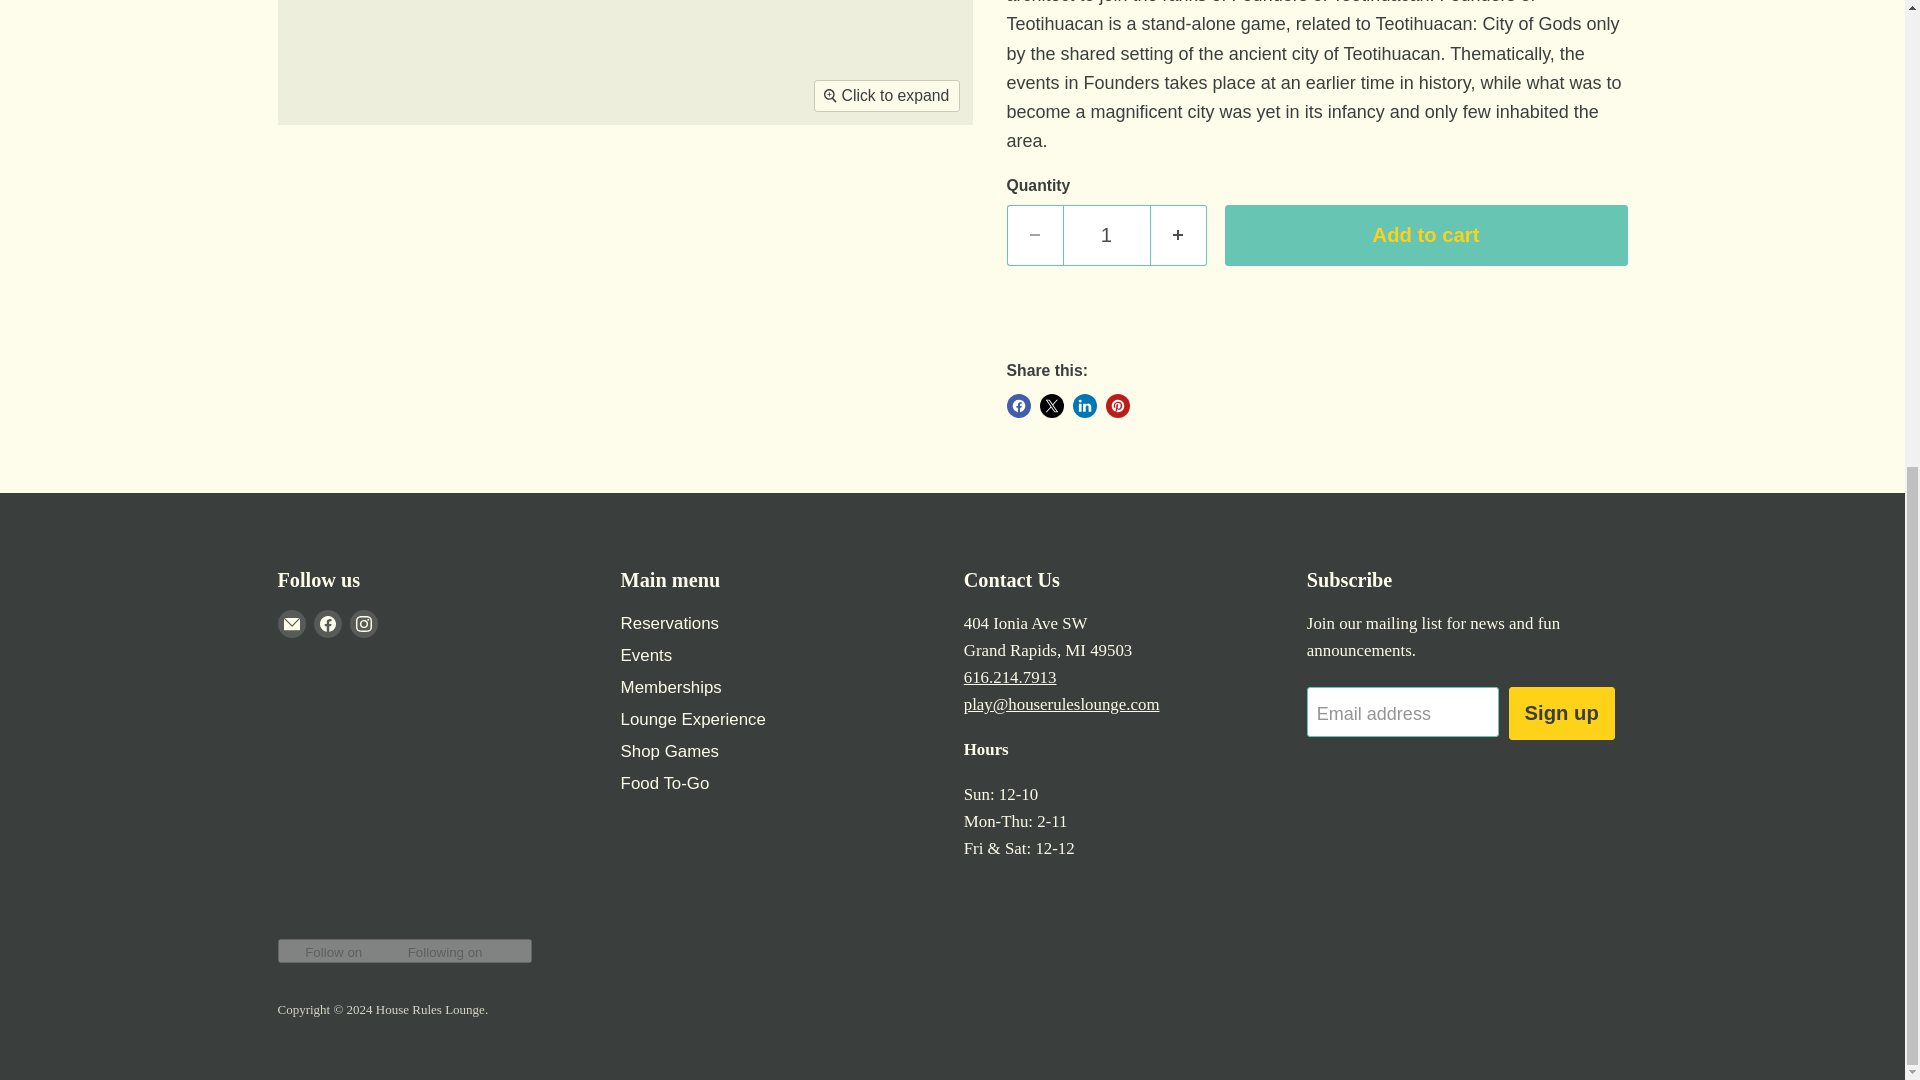 Image resolution: width=1920 pixels, height=1080 pixels. Describe the element at coordinates (292, 624) in the screenshot. I see `Email` at that location.